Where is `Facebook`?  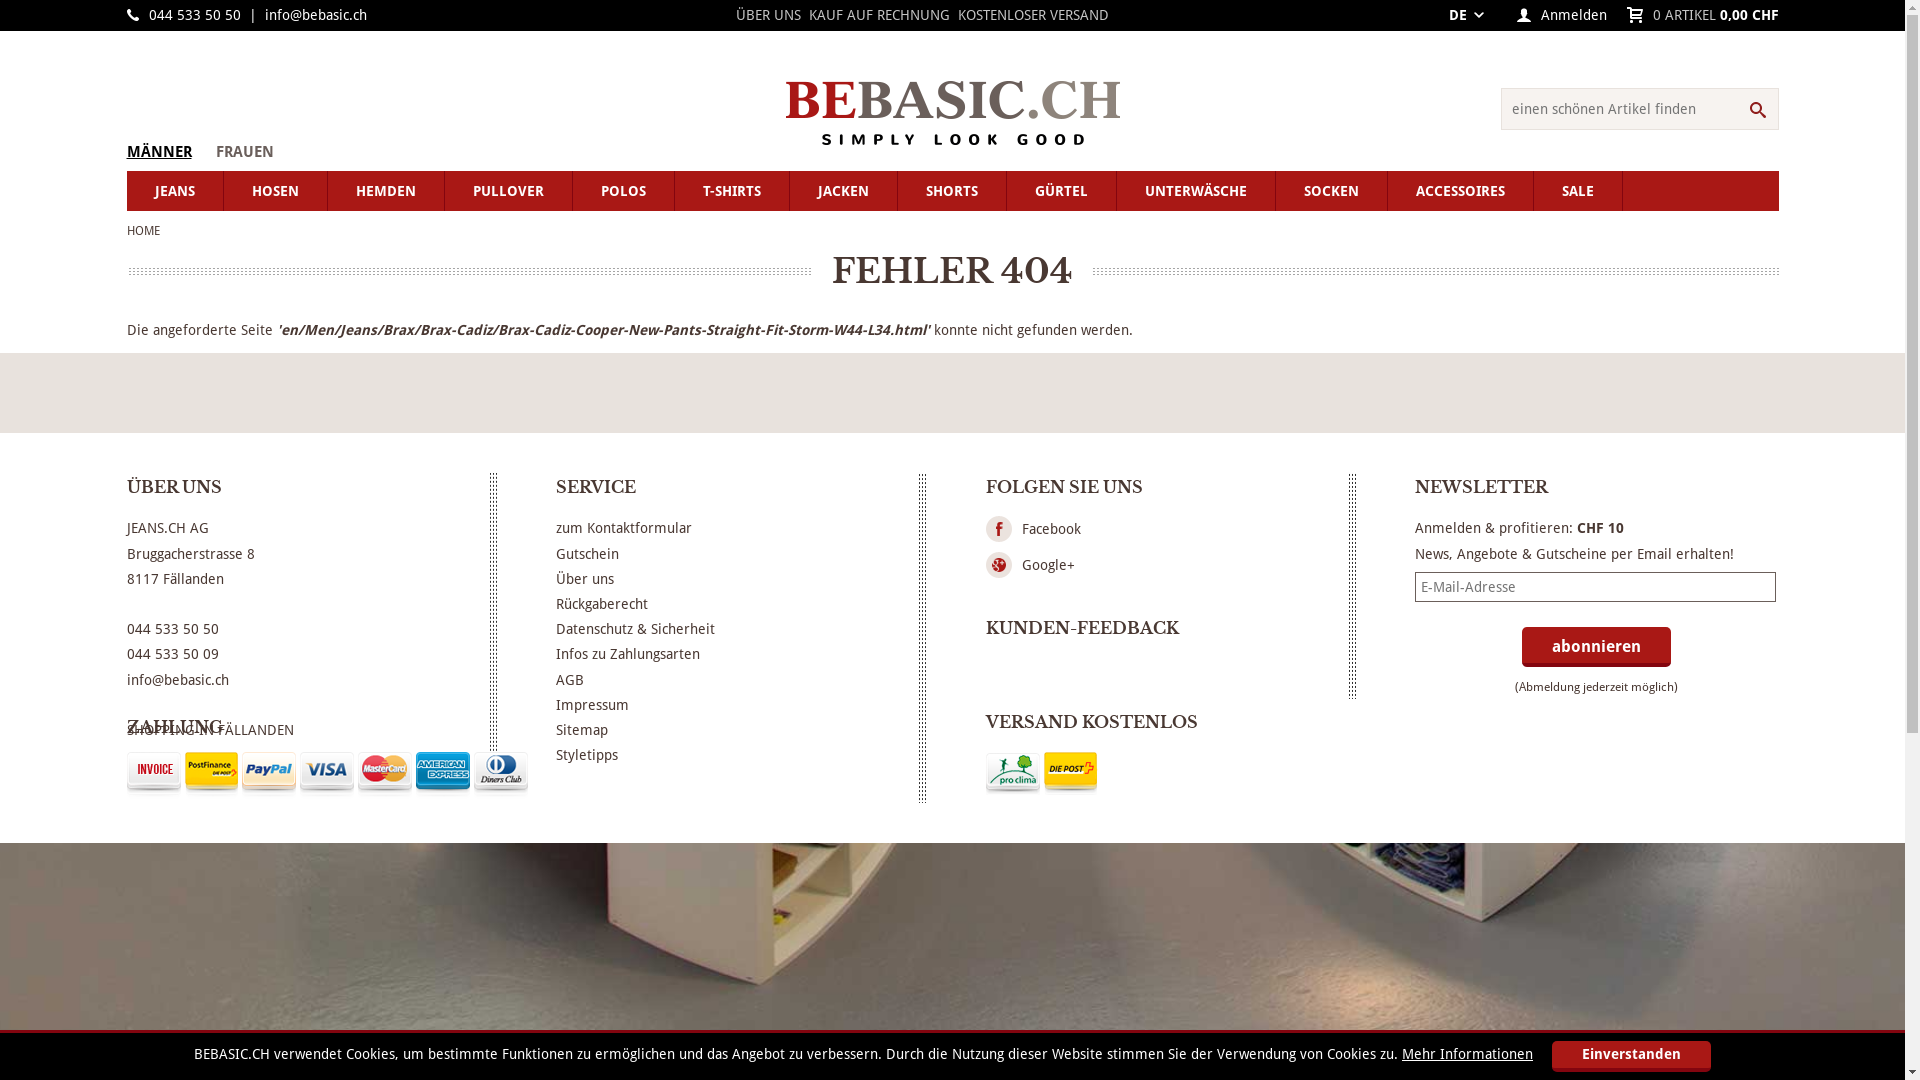 Facebook is located at coordinates (1052, 529).